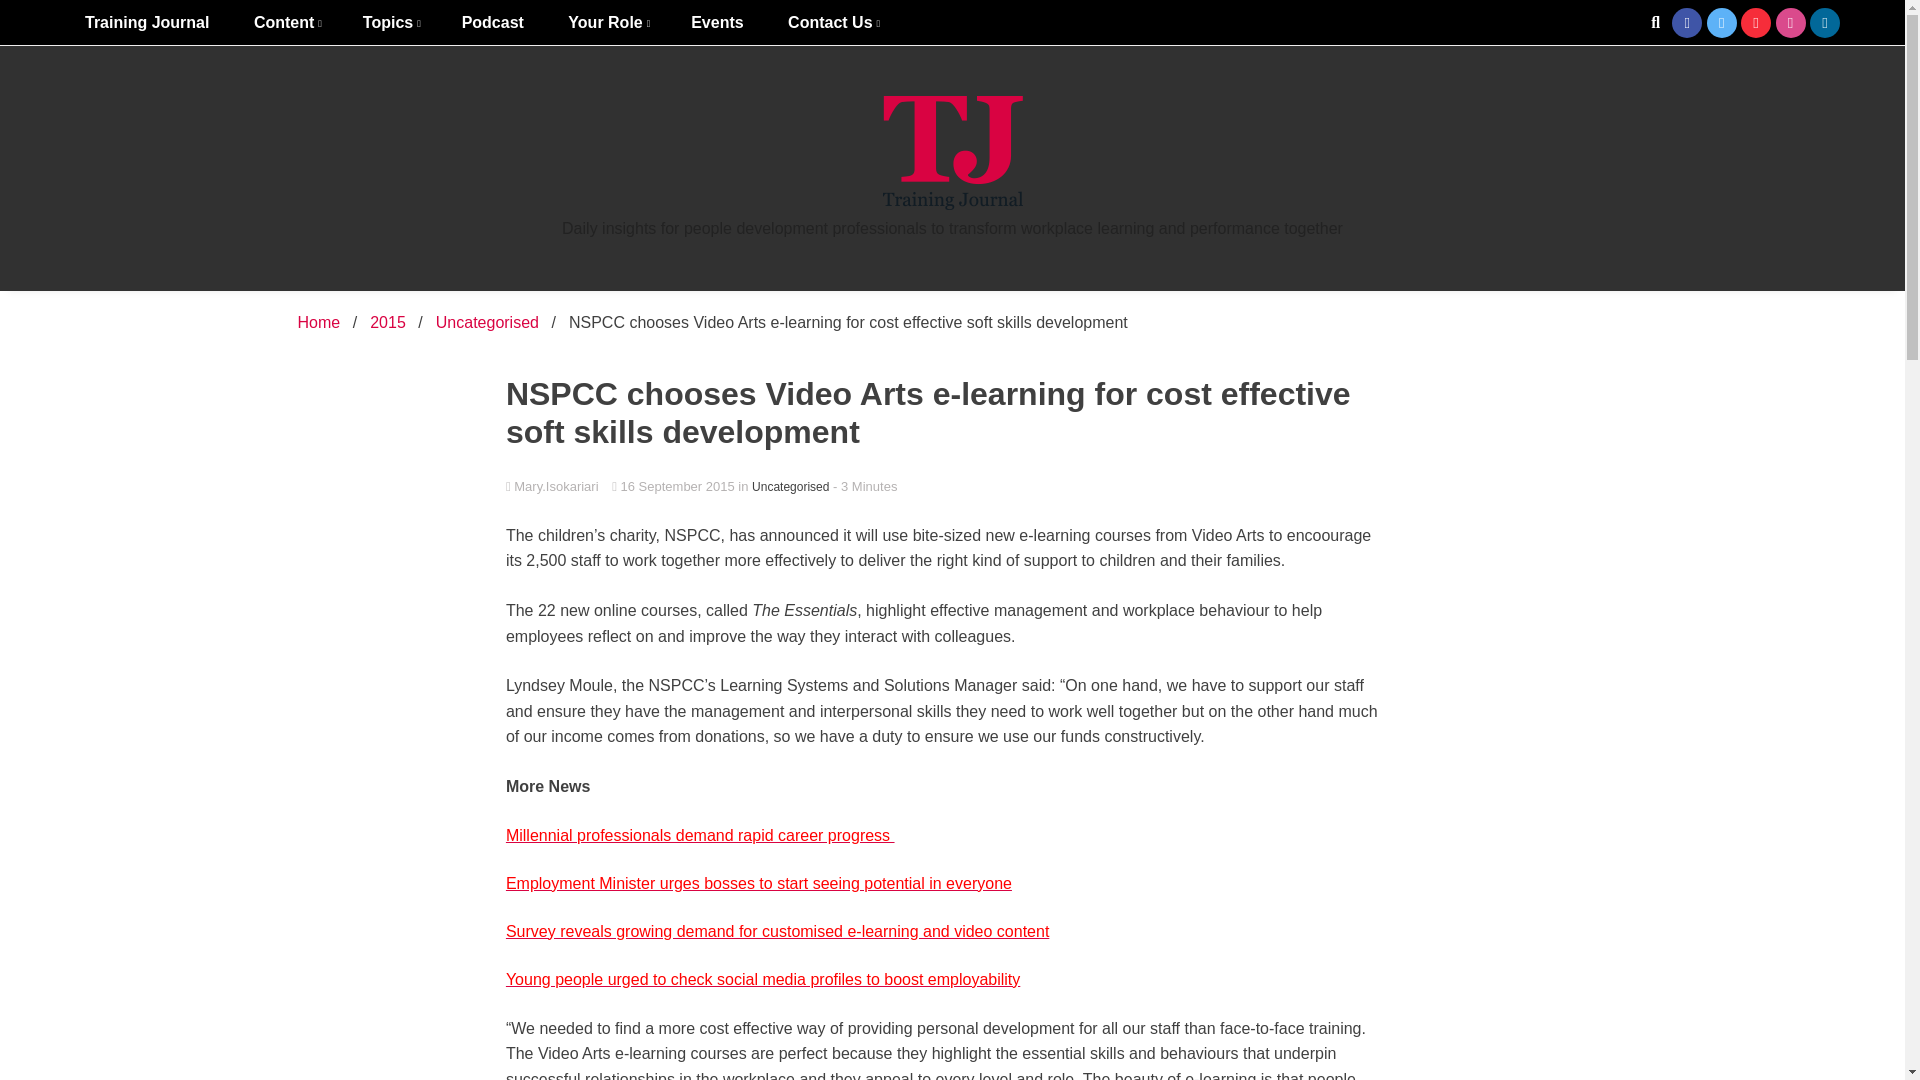 The height and width of the screenshot is (1080, 1920). What do you see at coordinates (716, 22) in the screenshot?
I see `Events` at bounding box center [716, 22].